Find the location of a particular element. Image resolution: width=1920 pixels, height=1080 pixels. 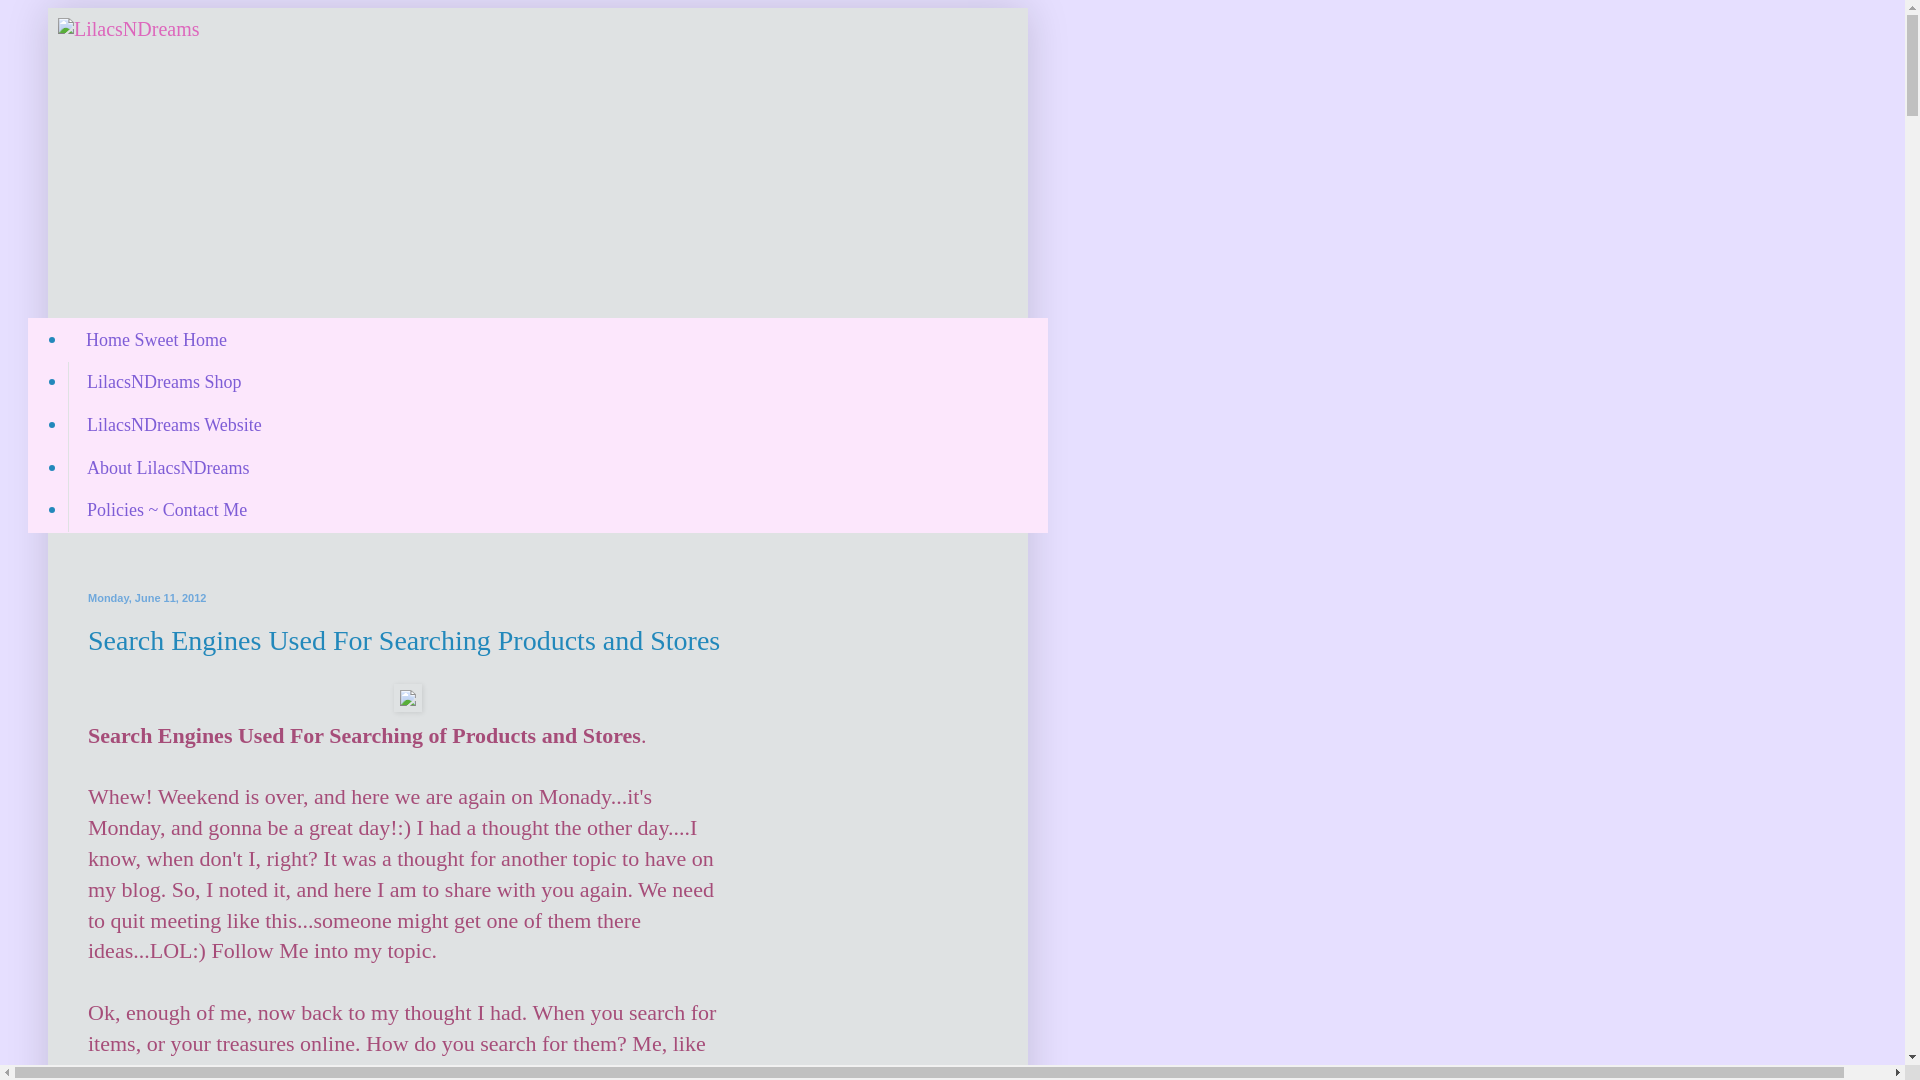

LilacsNDreams Shop is located at coordinates (163, 383).